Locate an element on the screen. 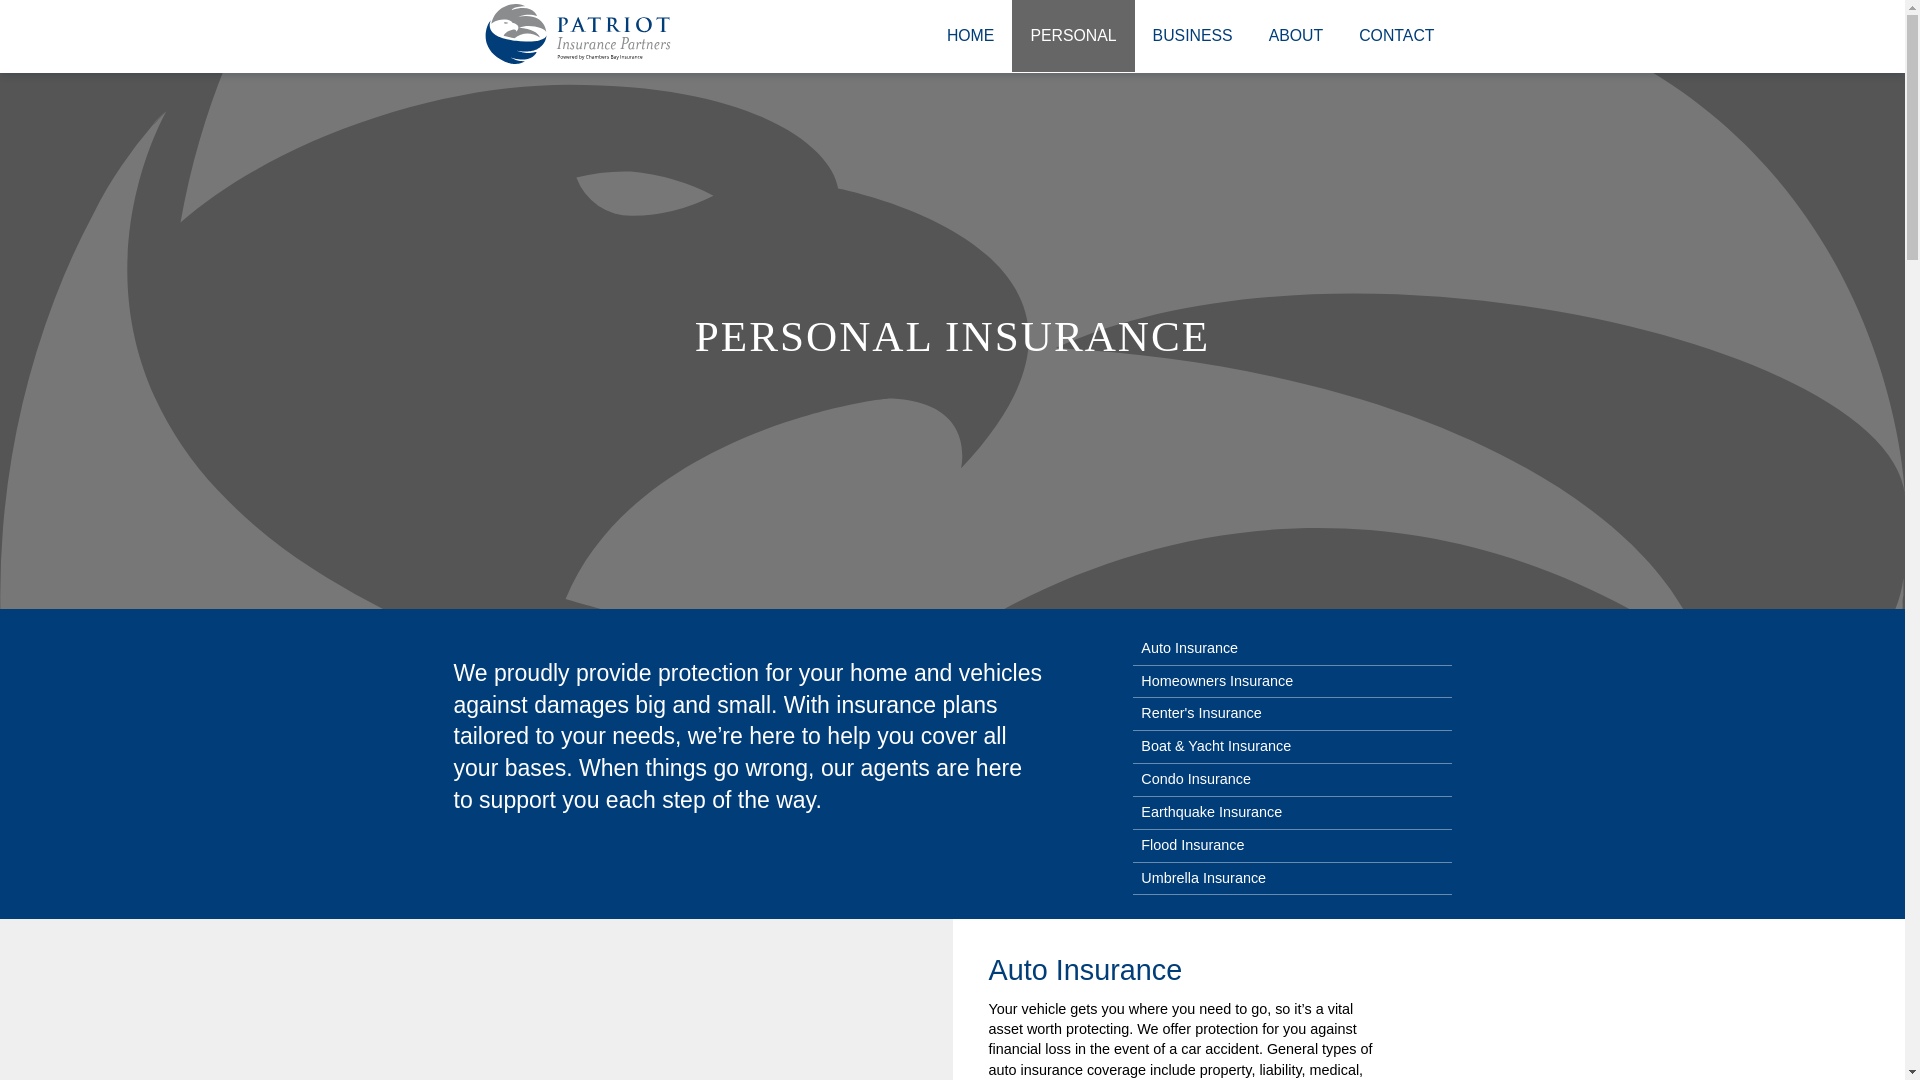 The height and width of the screenshot is (1080, 1920). CONTACT is located at coordinates (1396, 36).